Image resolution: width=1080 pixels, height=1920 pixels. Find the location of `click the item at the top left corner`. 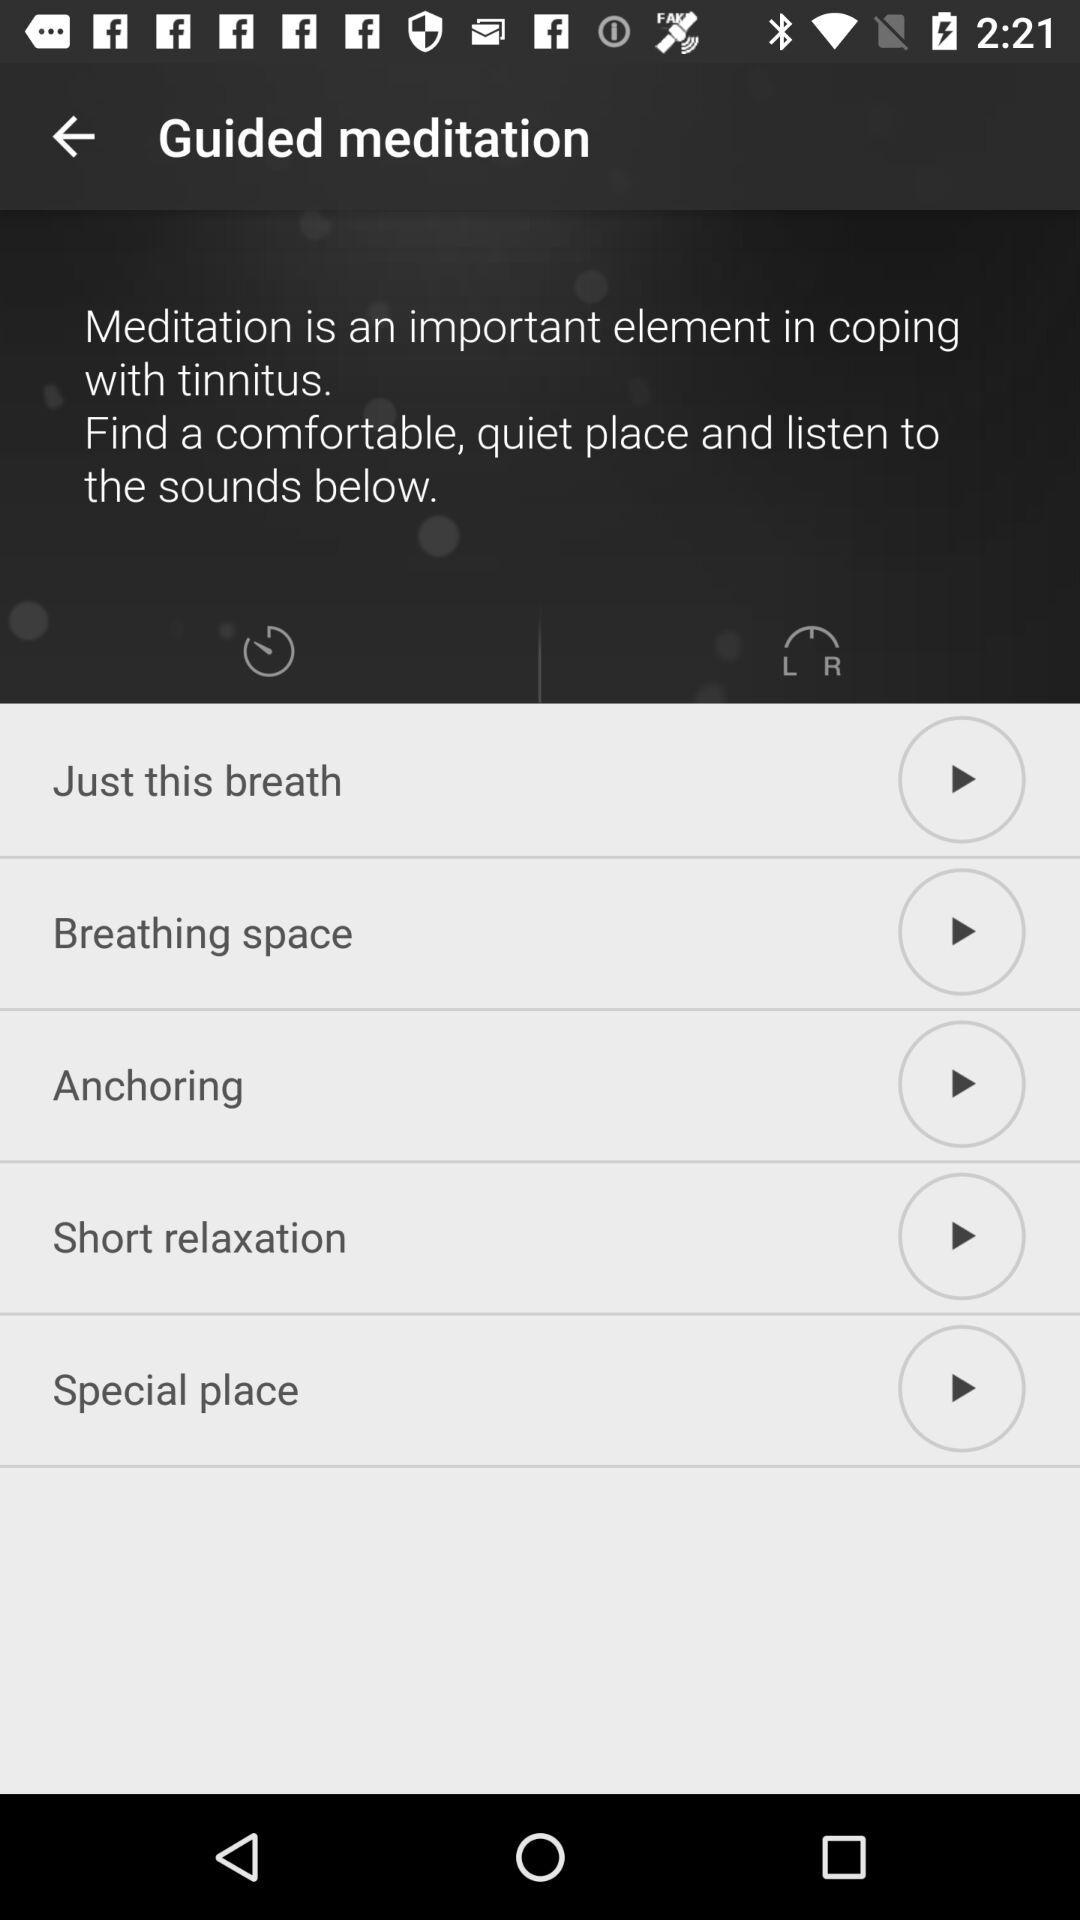

click the item at the top left corner is located at coordinates (73, 136).